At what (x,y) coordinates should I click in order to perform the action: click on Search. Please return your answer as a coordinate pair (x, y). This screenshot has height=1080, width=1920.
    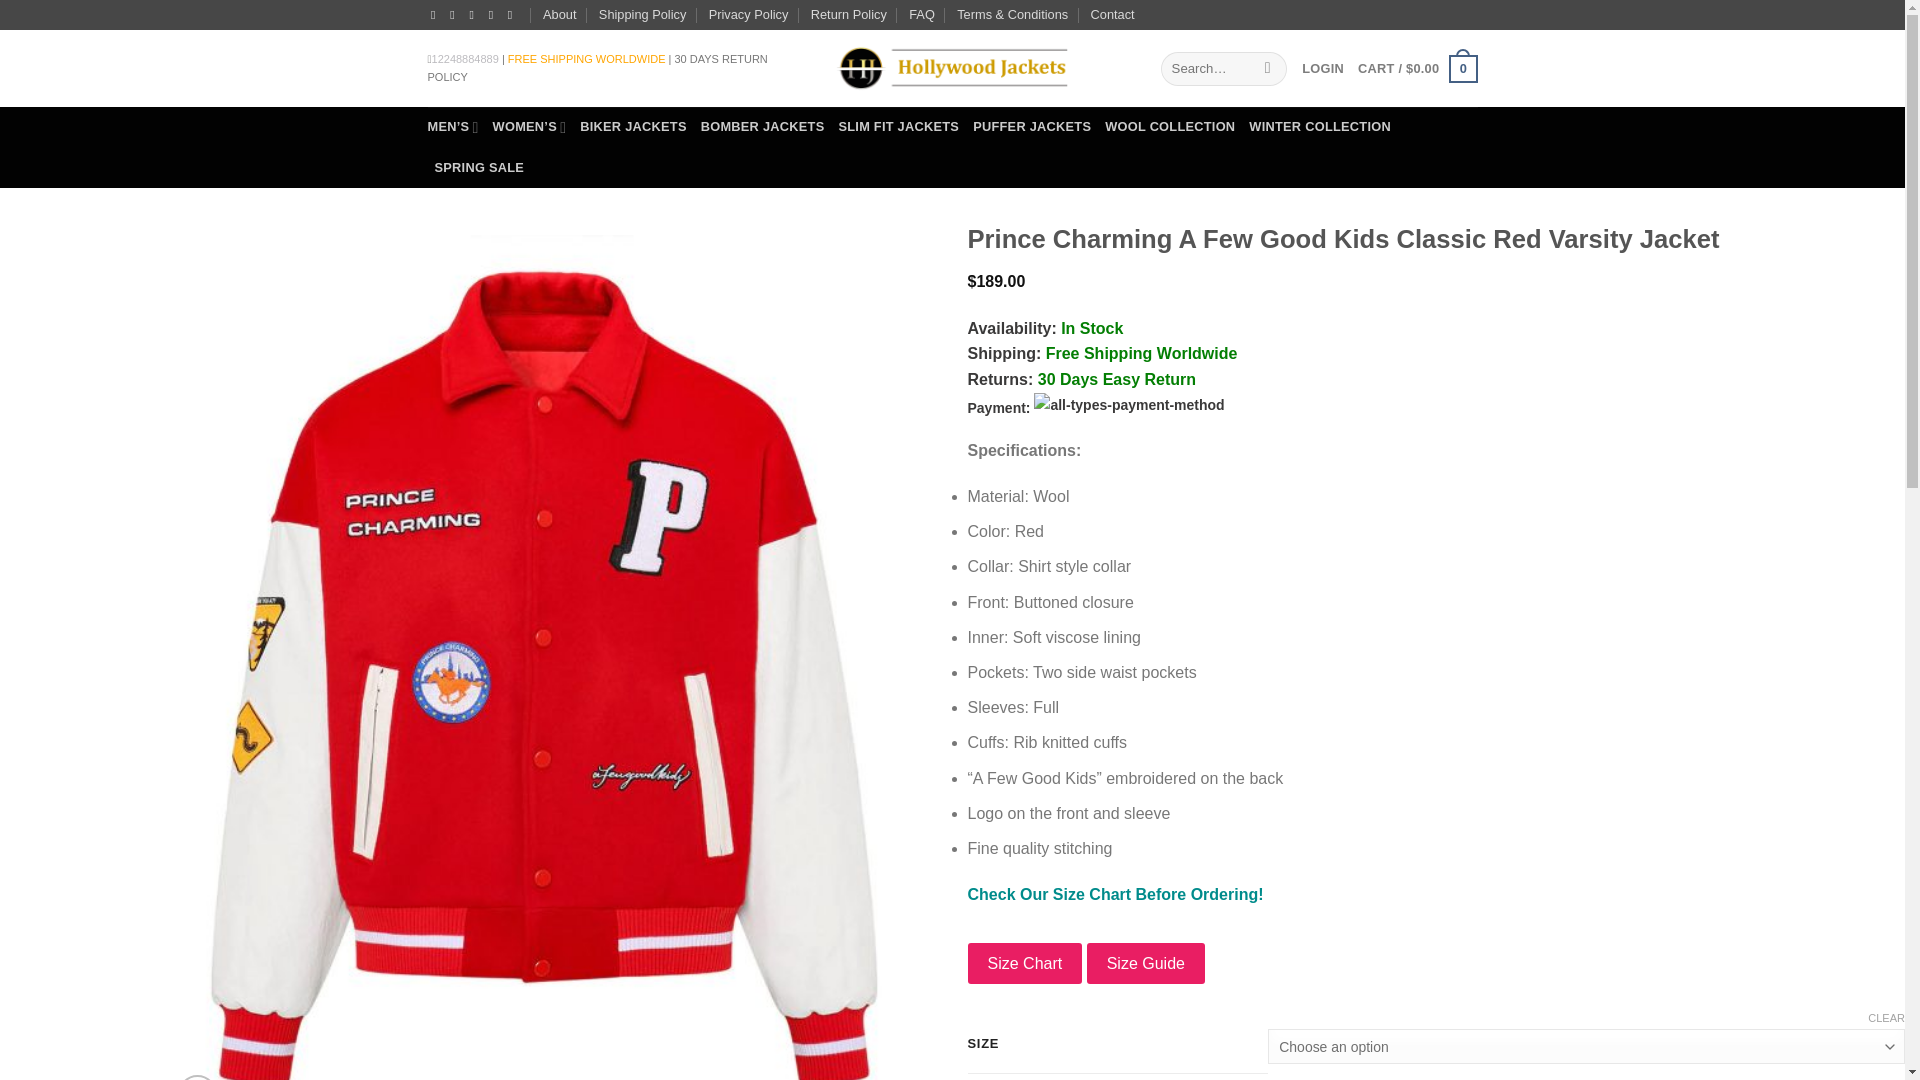
    Looking at the image, I should click on (1268, 68).